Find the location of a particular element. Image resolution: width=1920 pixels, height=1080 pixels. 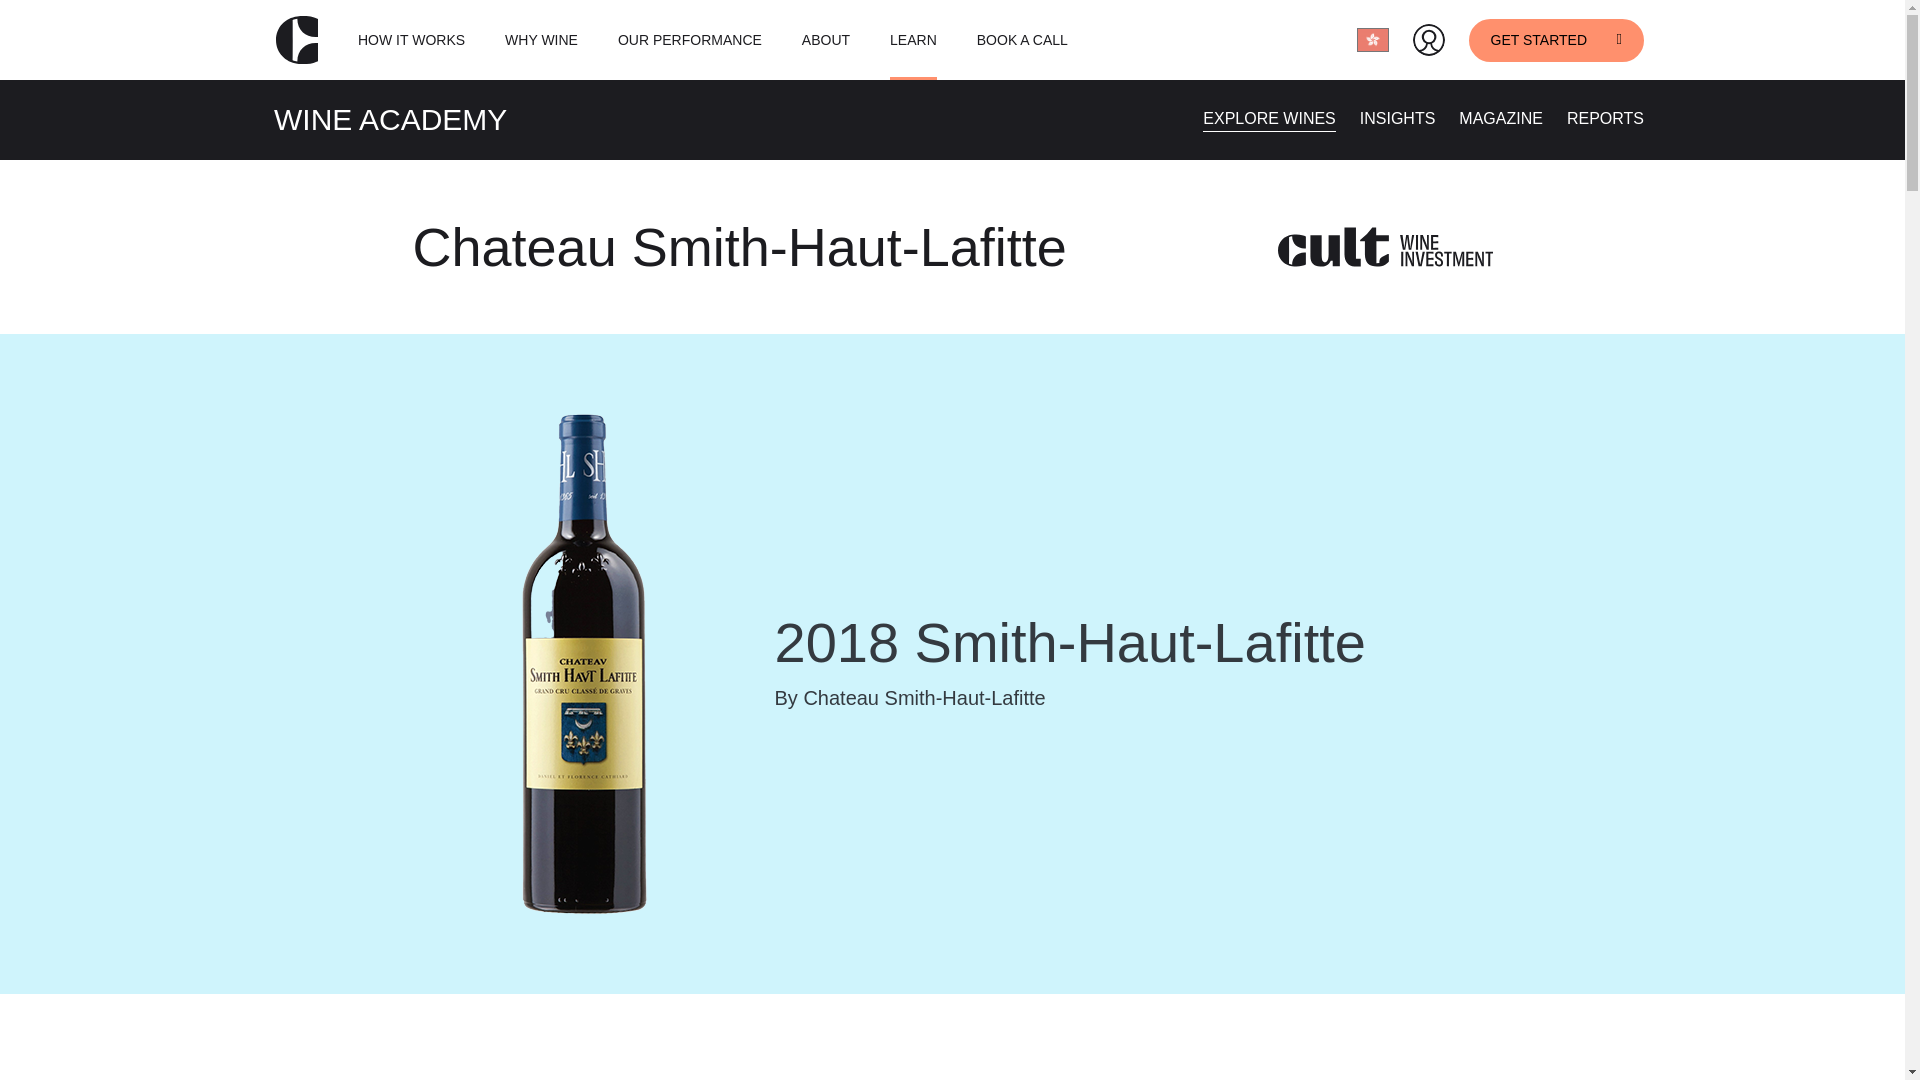

OUR PERFORMANCE is located at coordinates (690, 40).